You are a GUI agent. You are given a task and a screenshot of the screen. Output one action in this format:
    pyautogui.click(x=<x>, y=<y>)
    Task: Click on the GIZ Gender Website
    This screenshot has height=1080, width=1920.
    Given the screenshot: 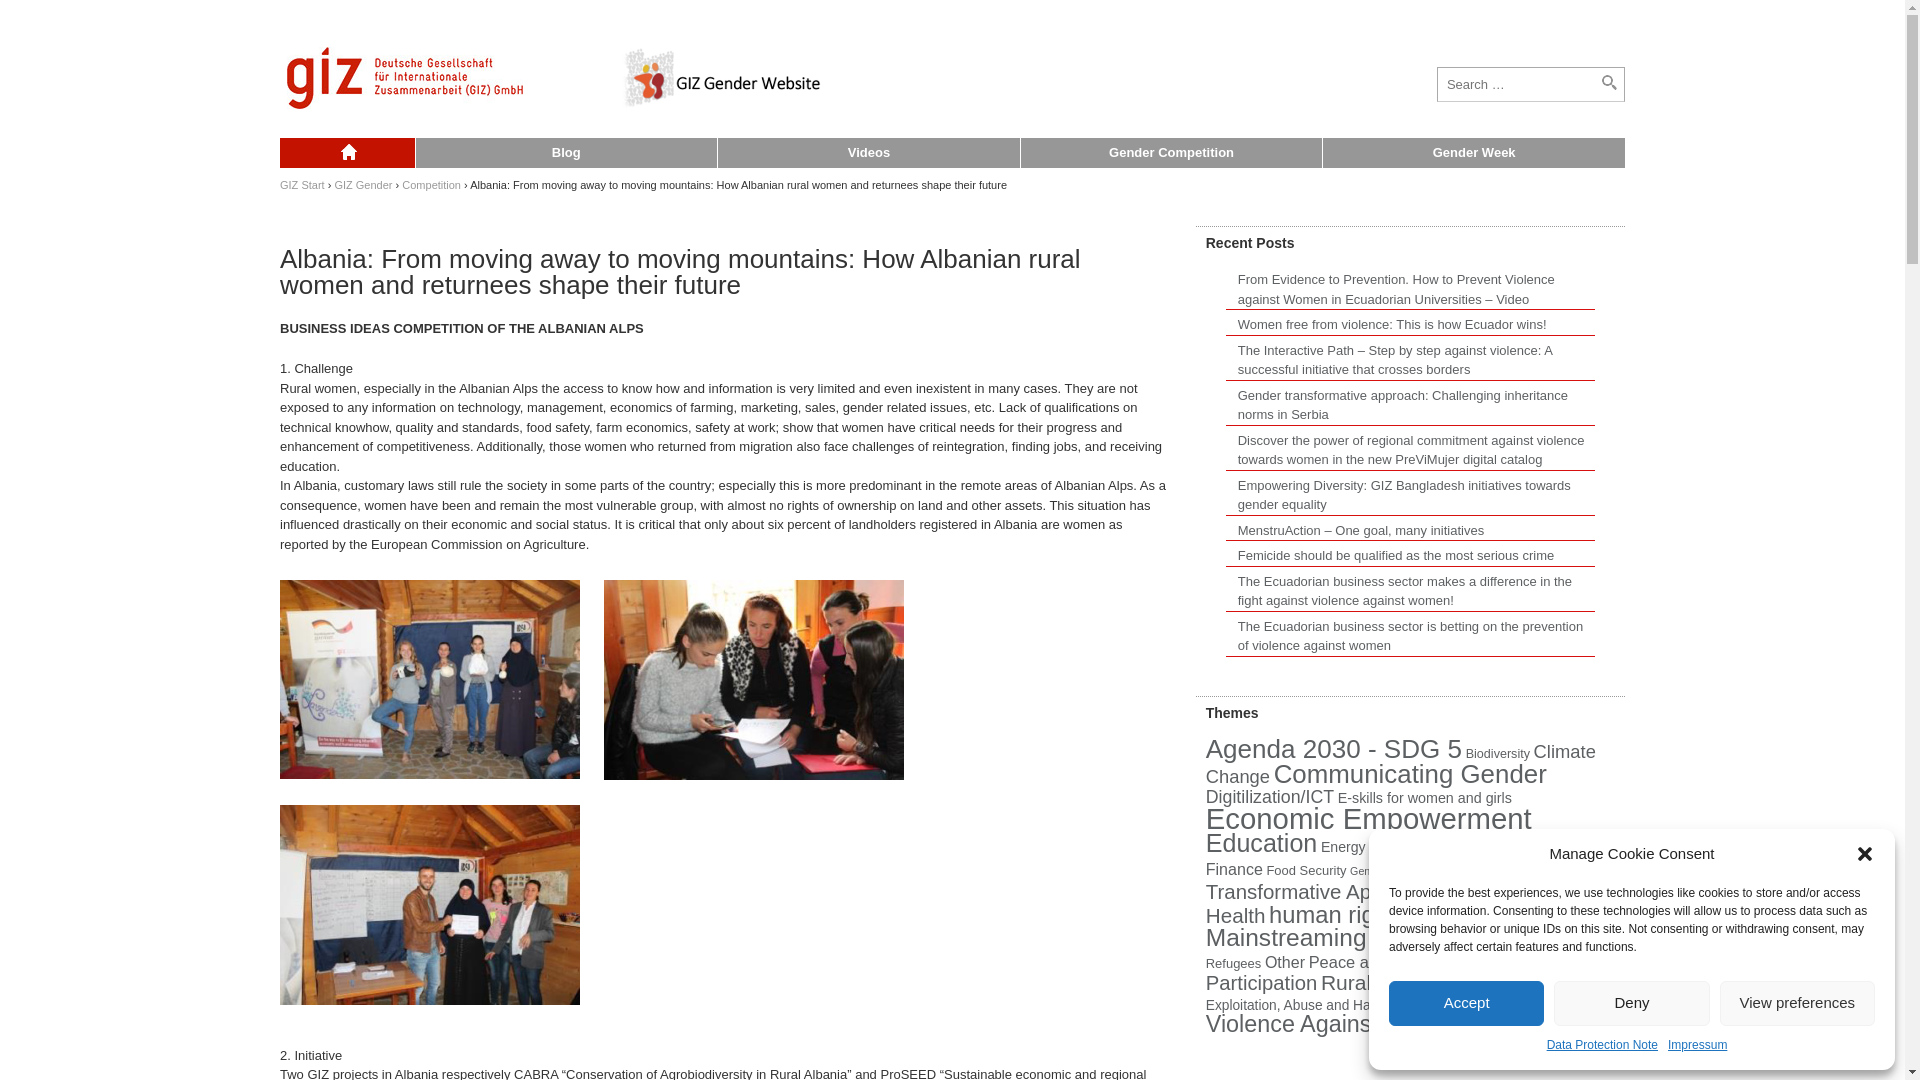 What is the action you would take?
    pyautogui.click(x=347, y=153)
    